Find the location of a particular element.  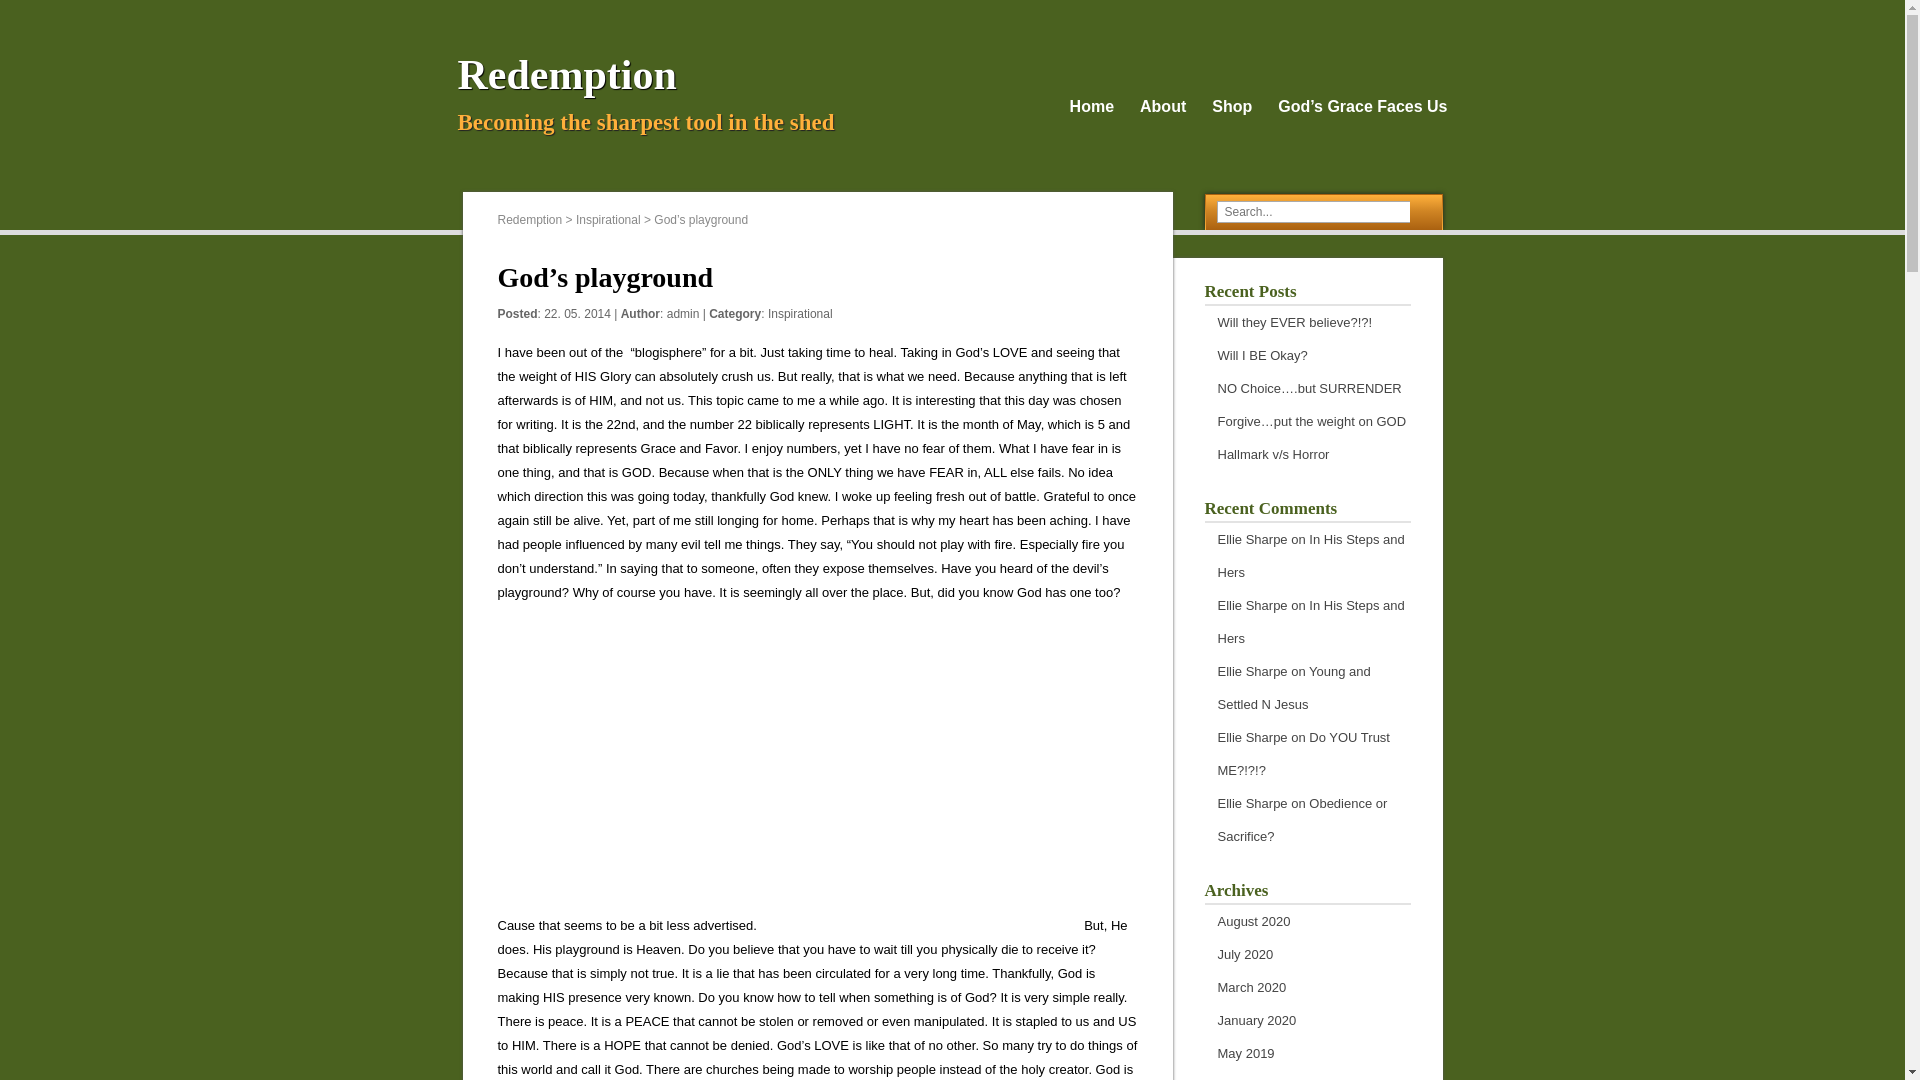

About is located at coordinates (1163, 106).